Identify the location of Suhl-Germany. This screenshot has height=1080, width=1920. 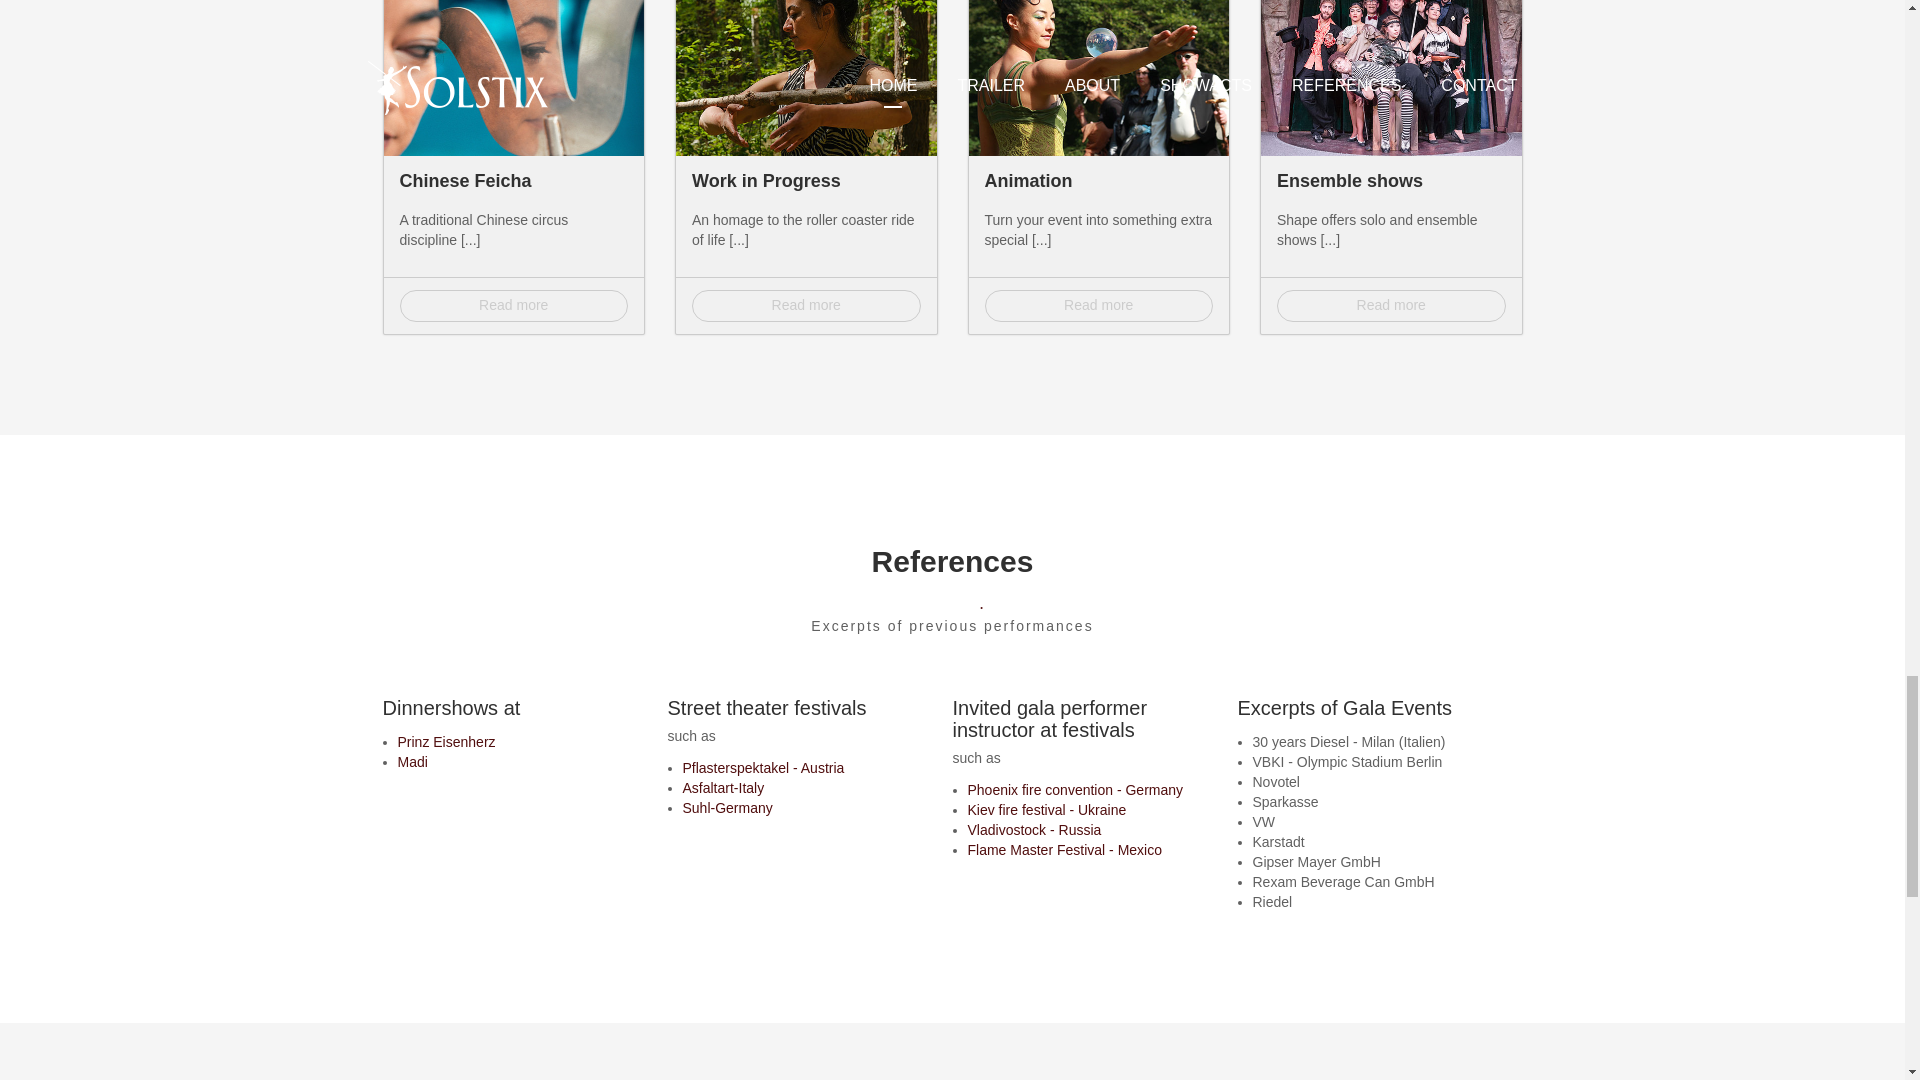
(726, 808).